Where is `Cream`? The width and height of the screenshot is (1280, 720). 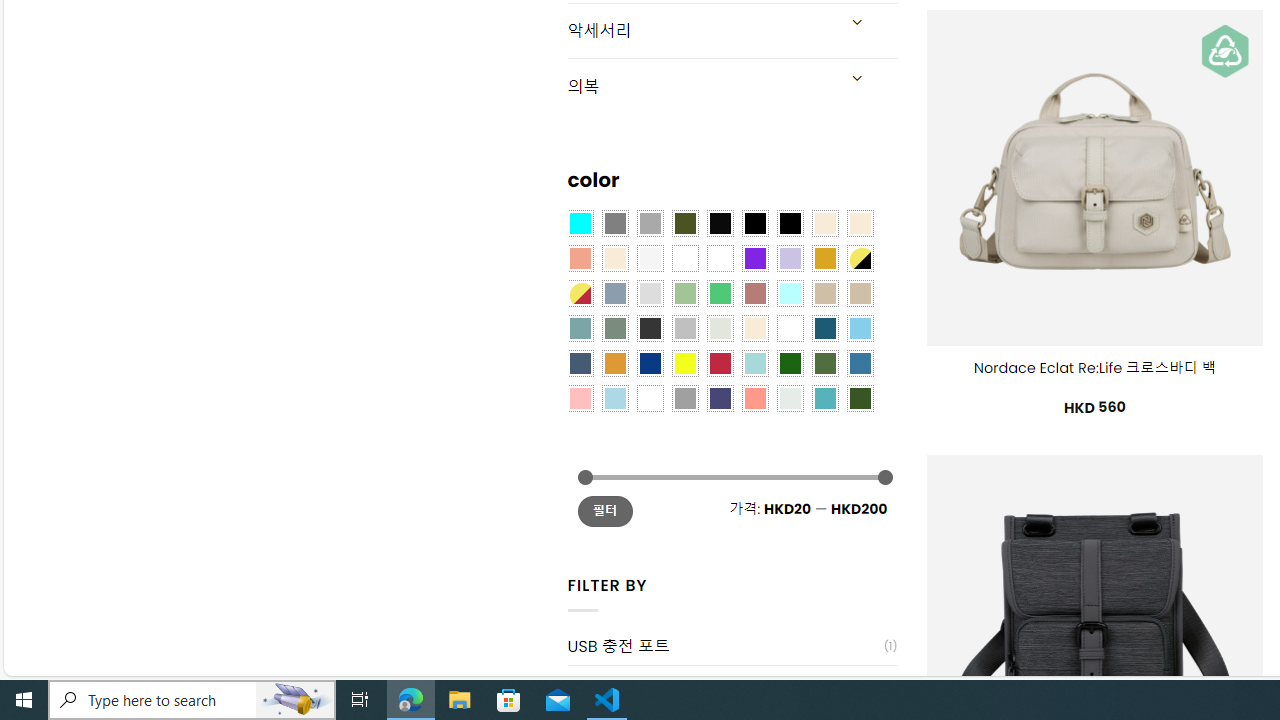 Cream is located at coordinates (614, 257).